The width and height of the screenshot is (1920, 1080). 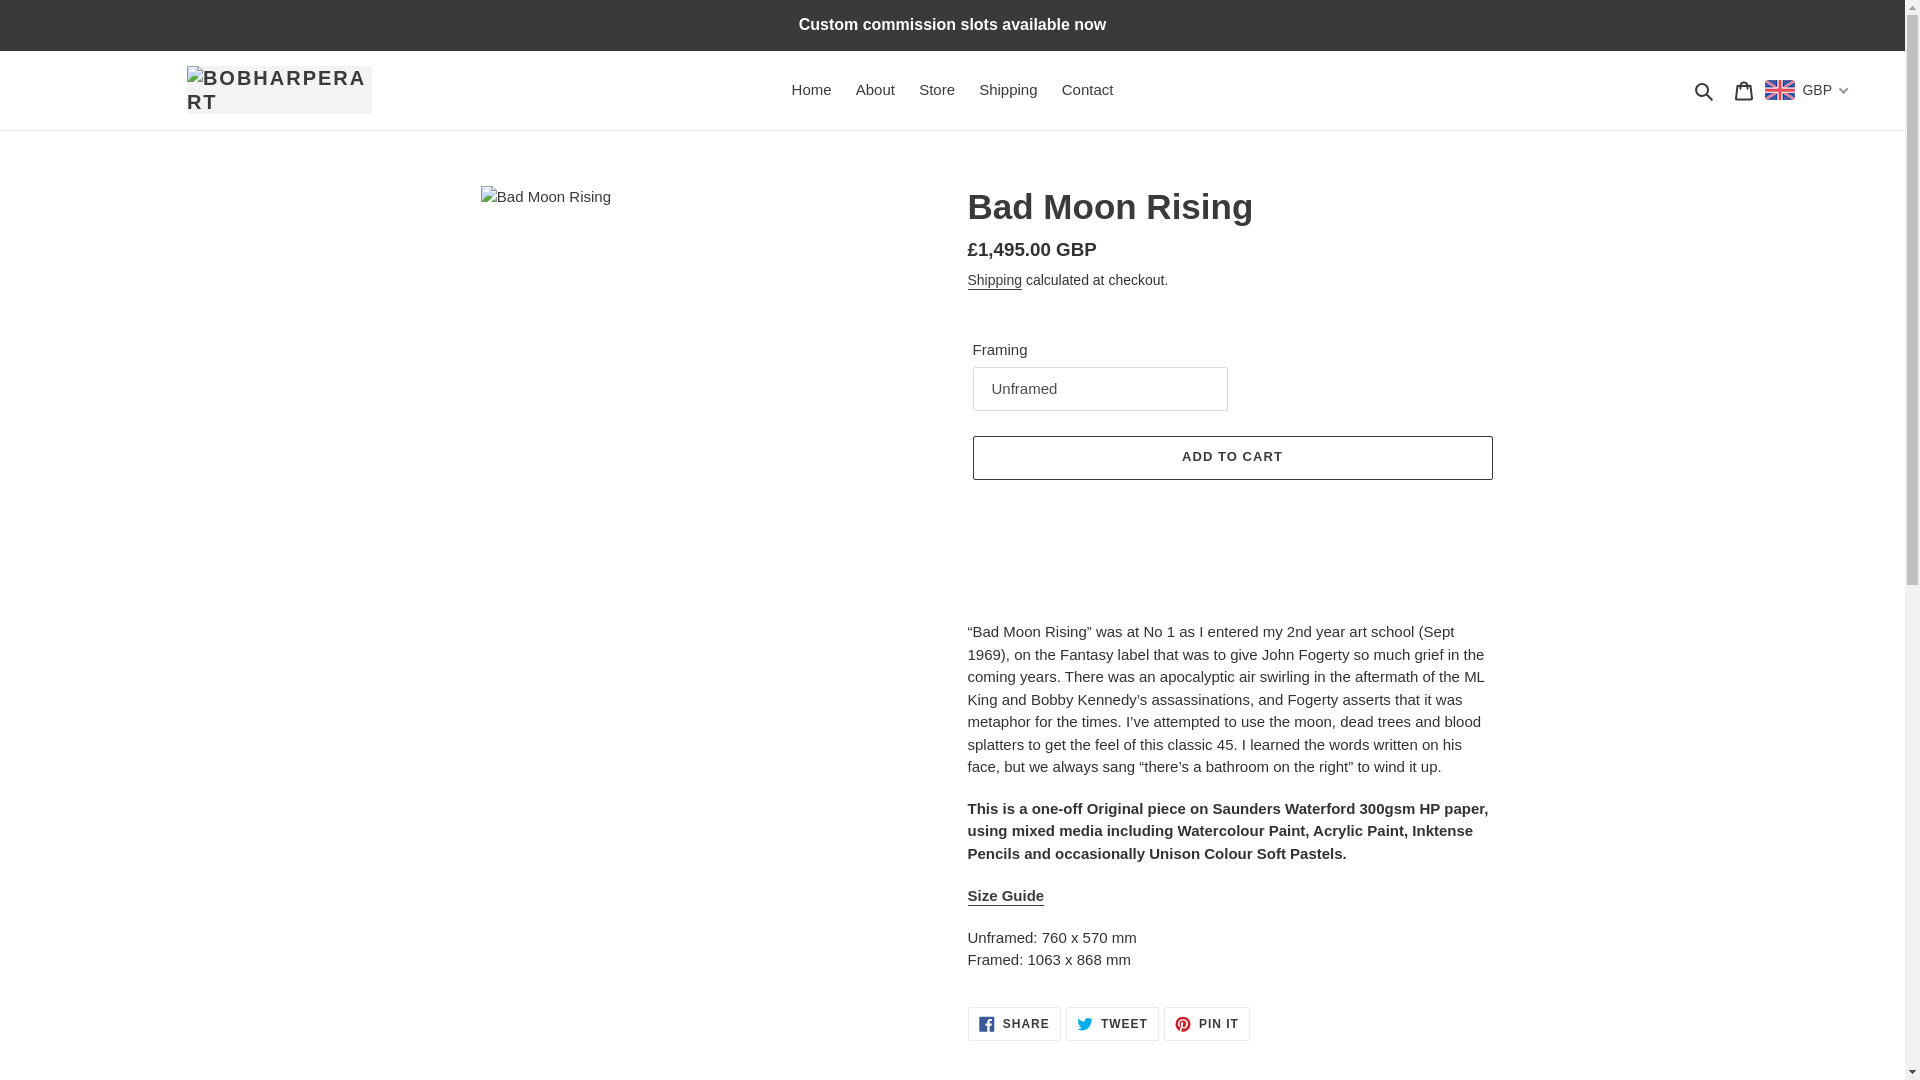 What do you see at coordinates (1231, 458) in the screenshot?
I see `ADD TO CART` at bounding box center [1231, 458].